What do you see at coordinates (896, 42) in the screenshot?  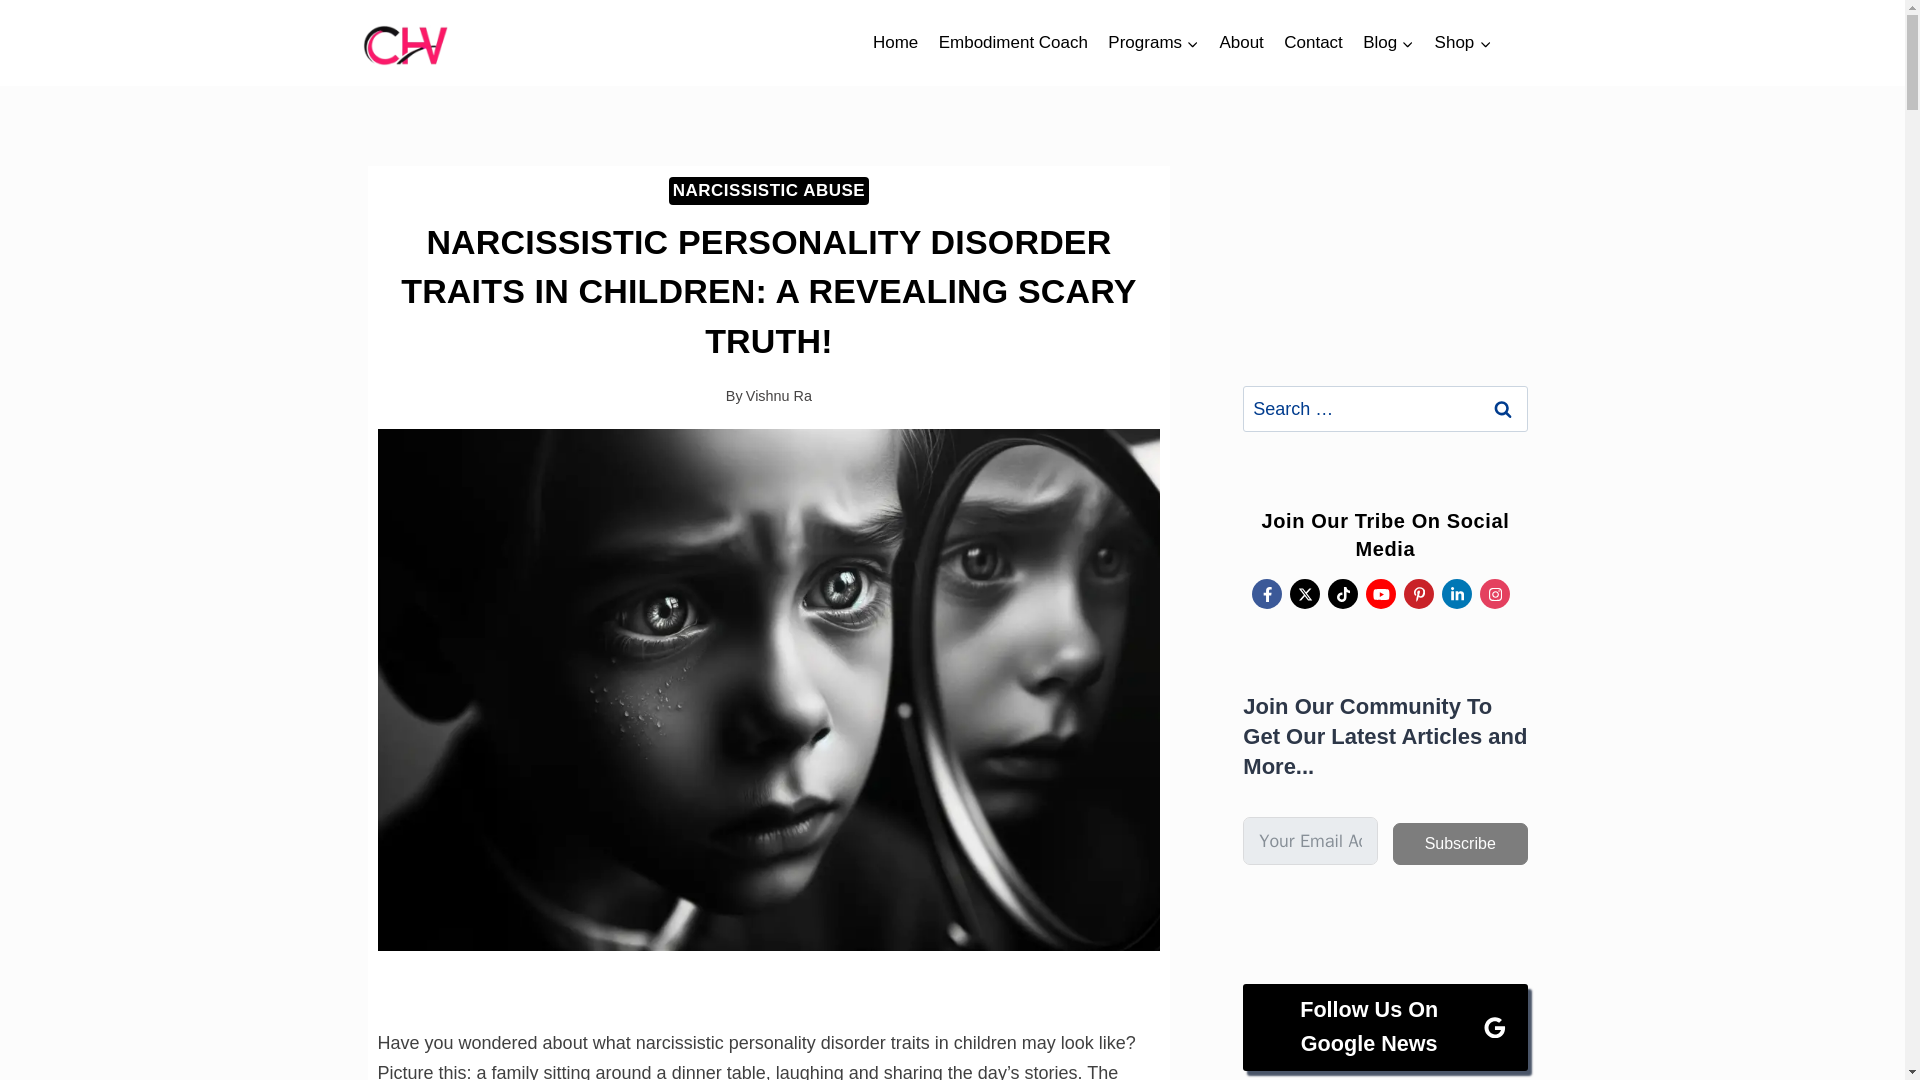 I see `Home` at bounding box center [896, 42].